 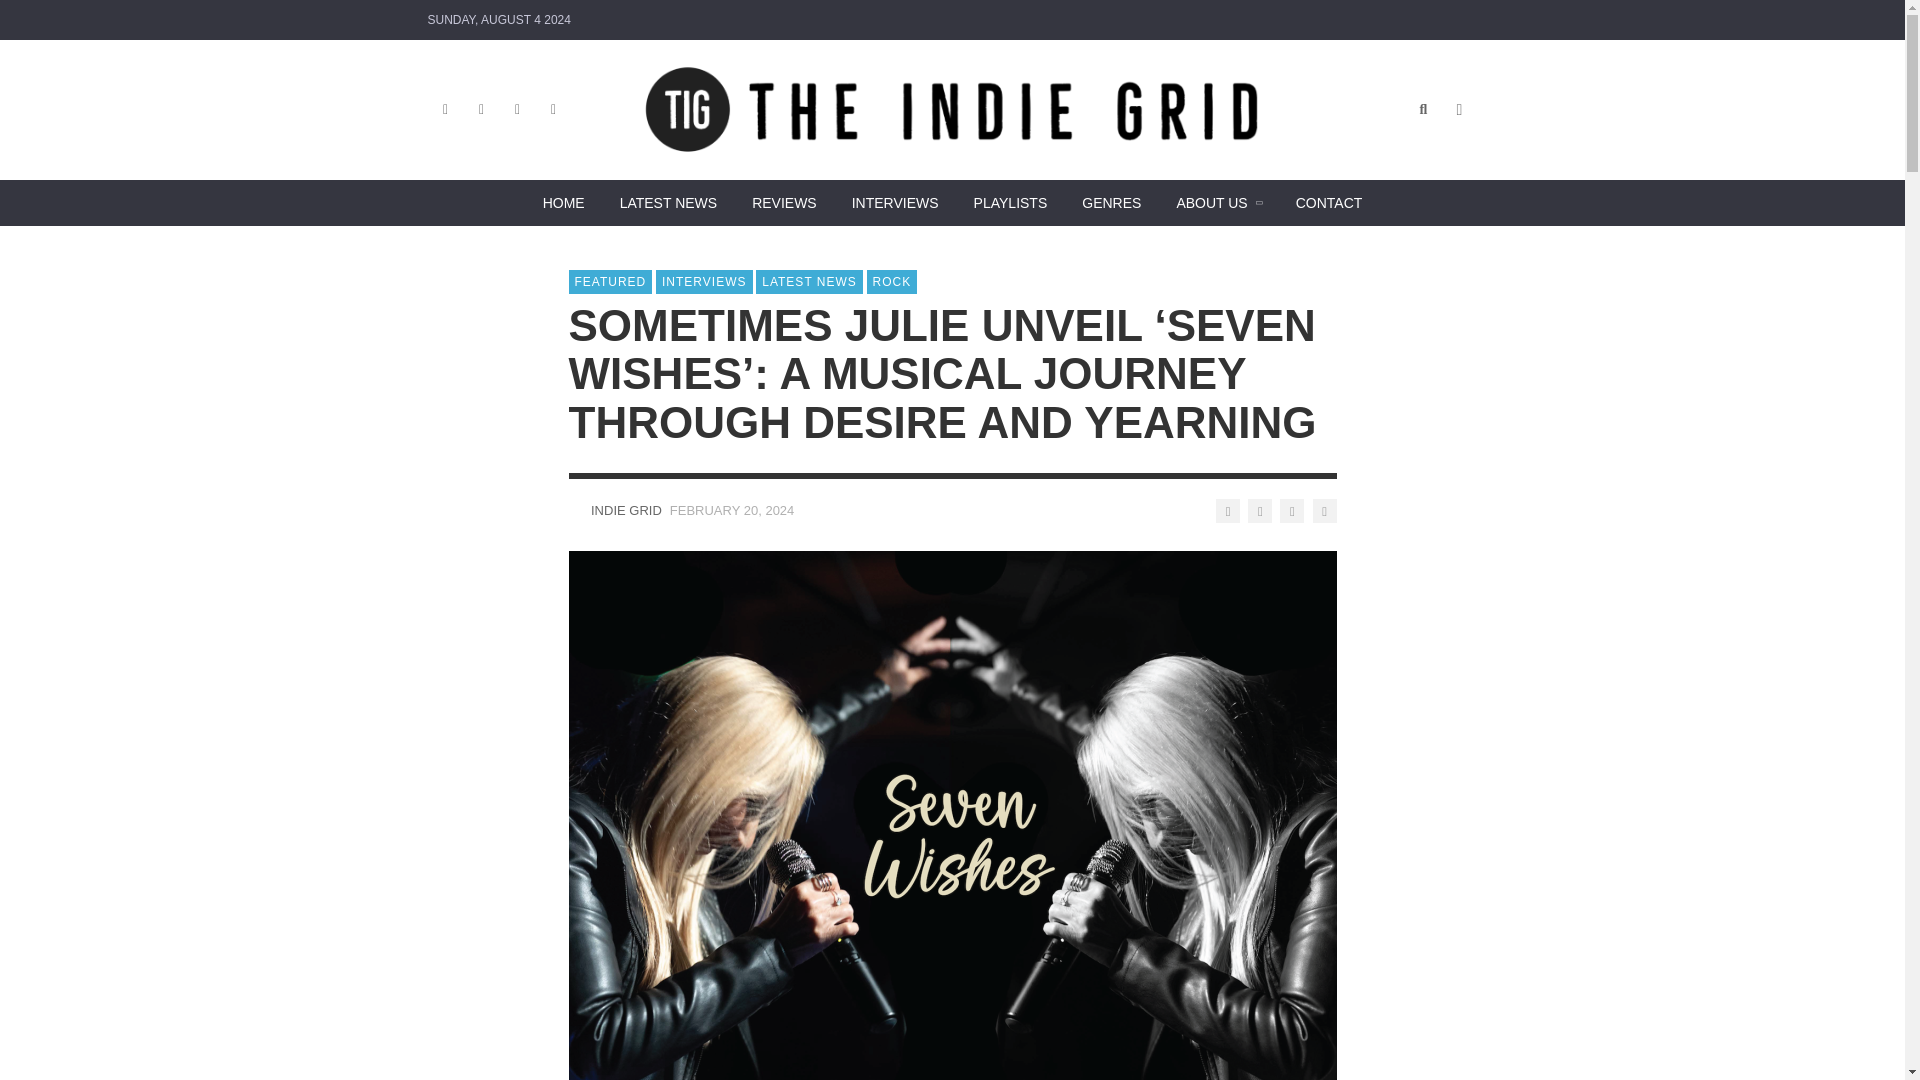 I want to click on INDIE GRID, so click(x=626, y=510).